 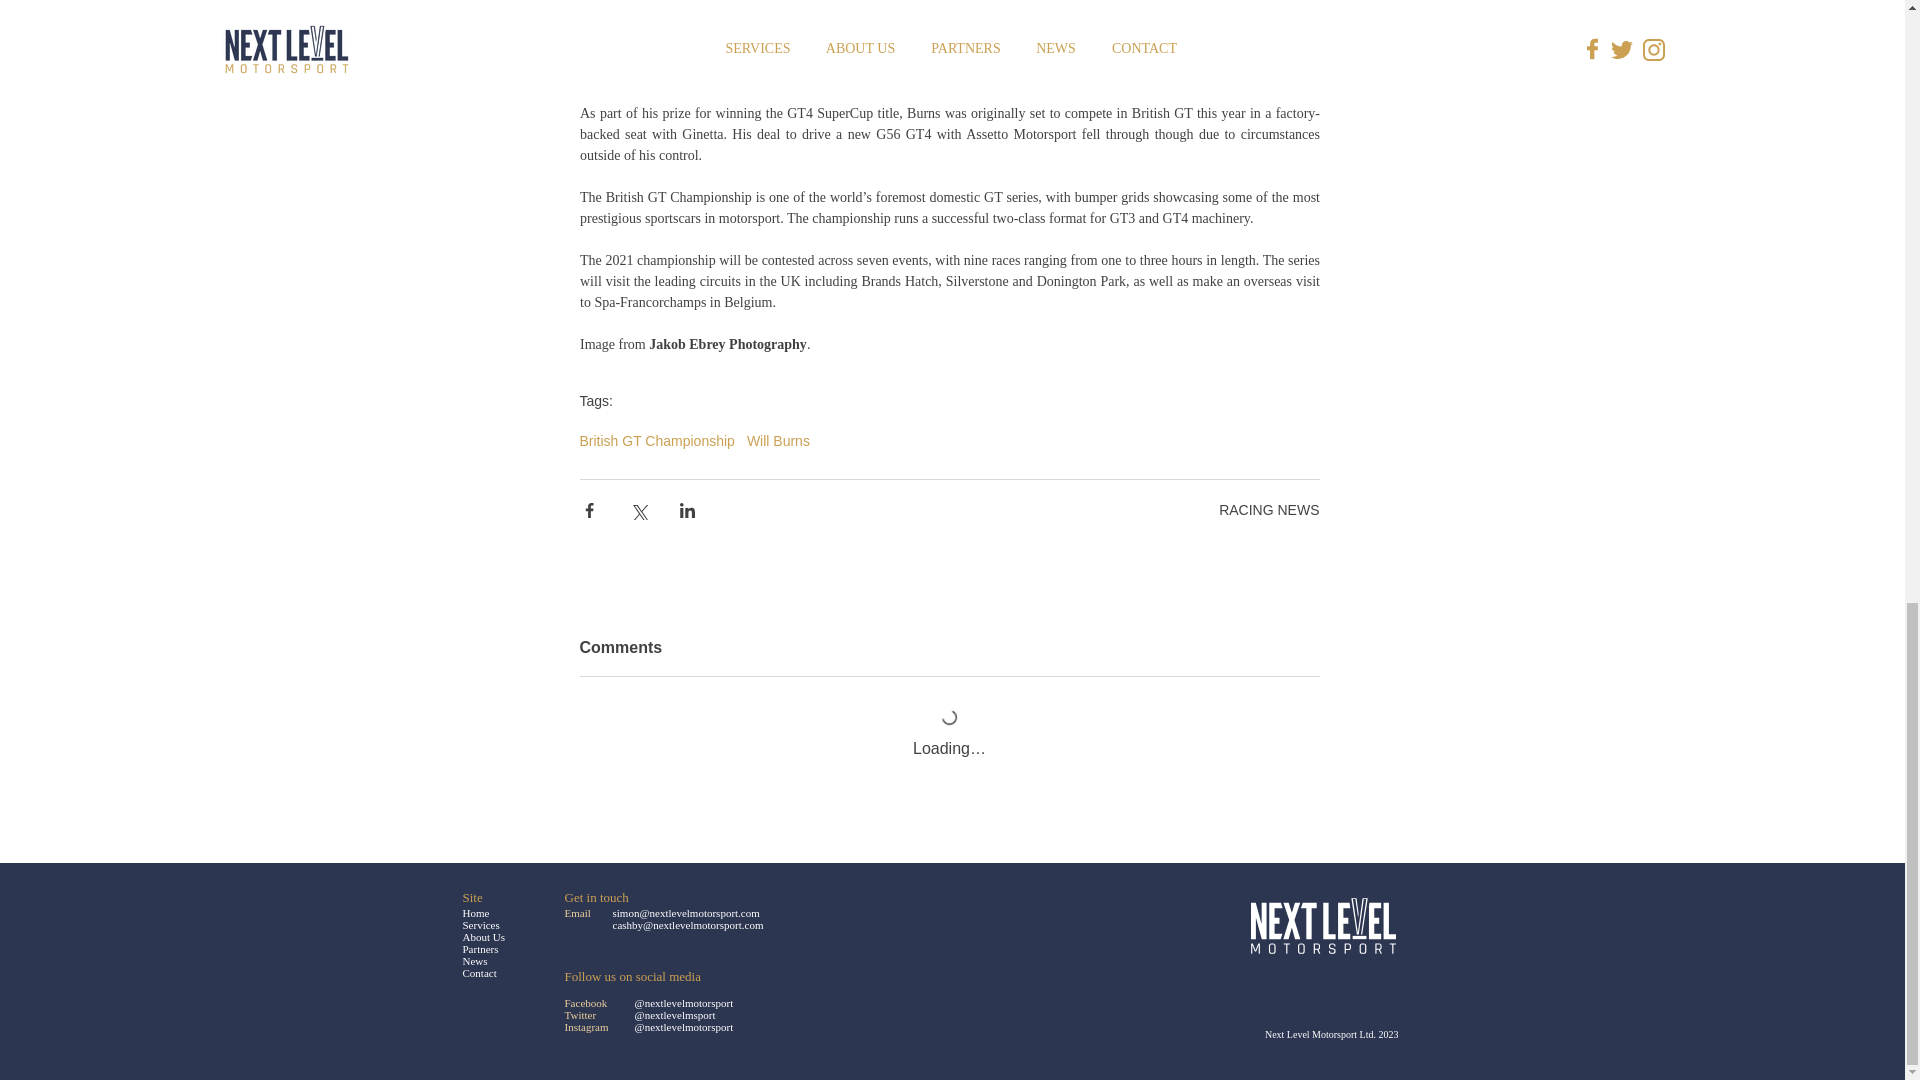 I want to click on Services, so click(x=480, y=924).